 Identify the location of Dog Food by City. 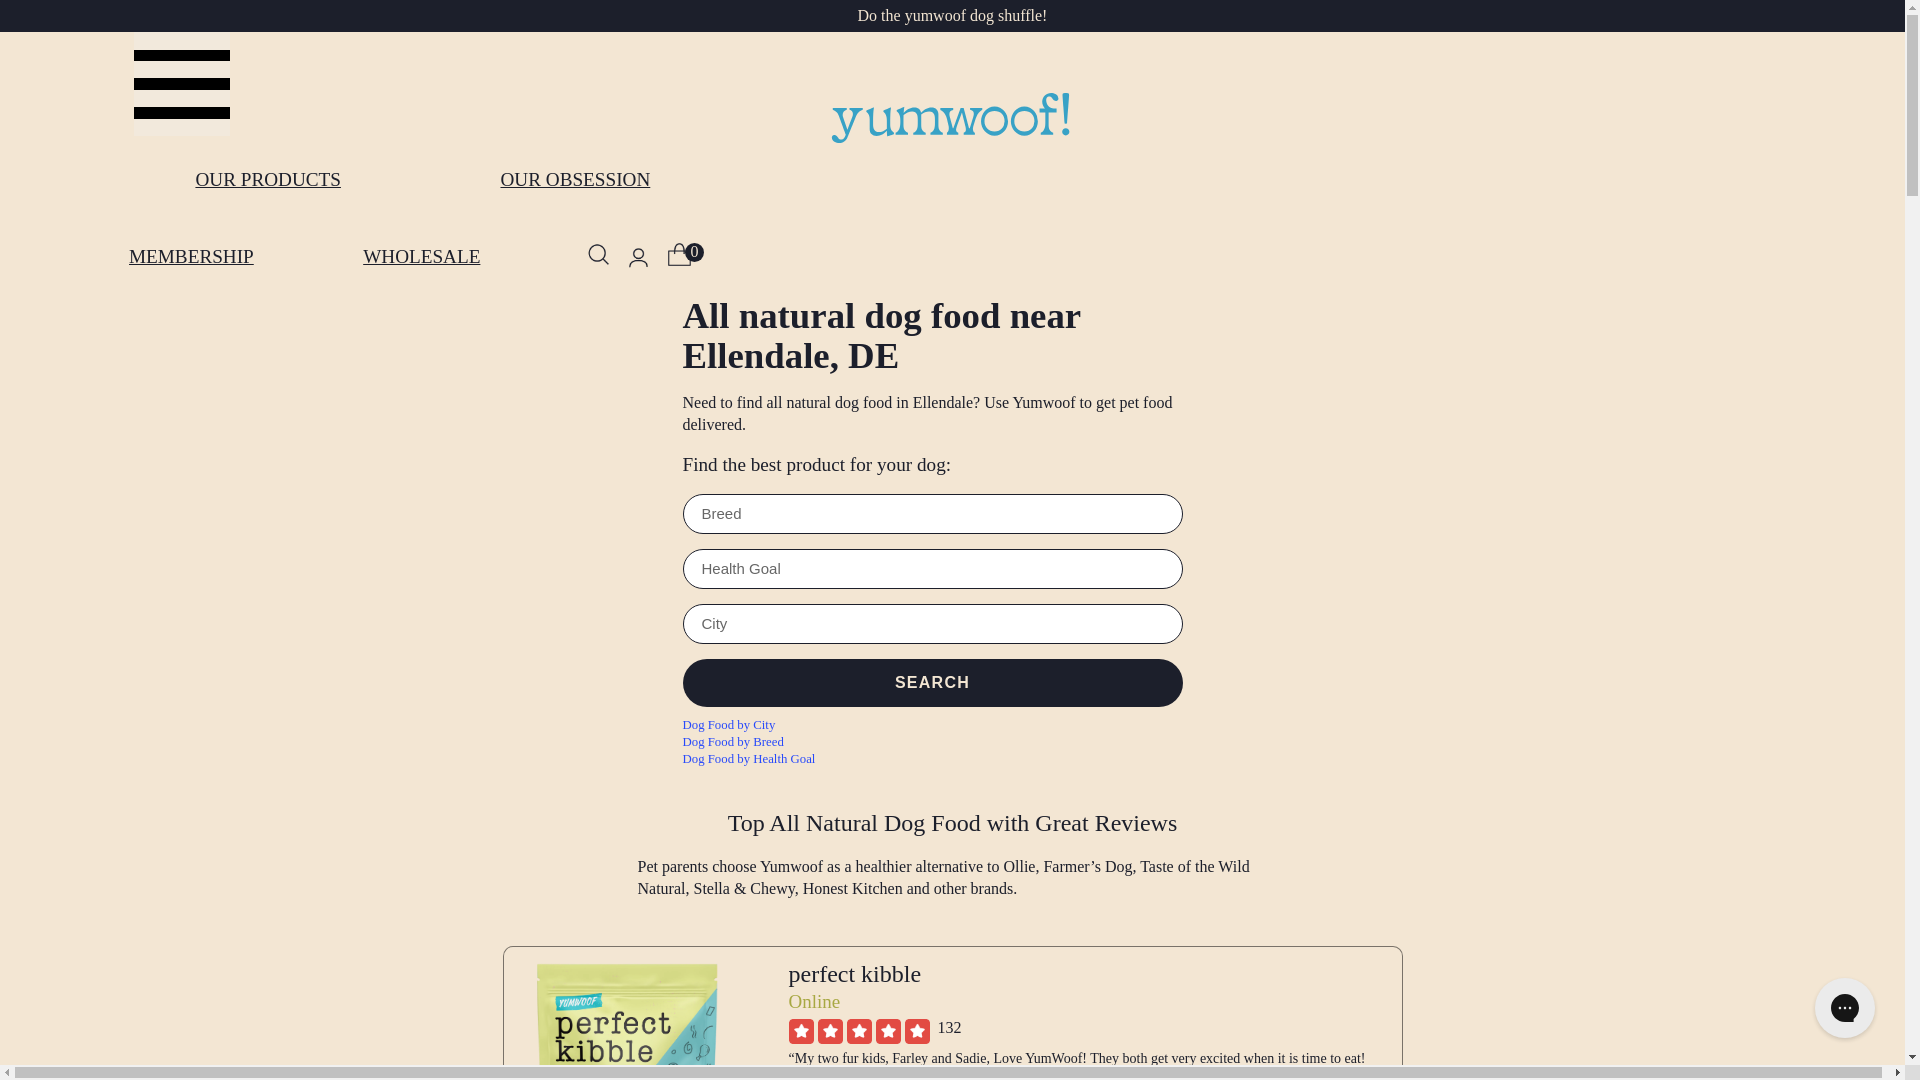
(951, 726).